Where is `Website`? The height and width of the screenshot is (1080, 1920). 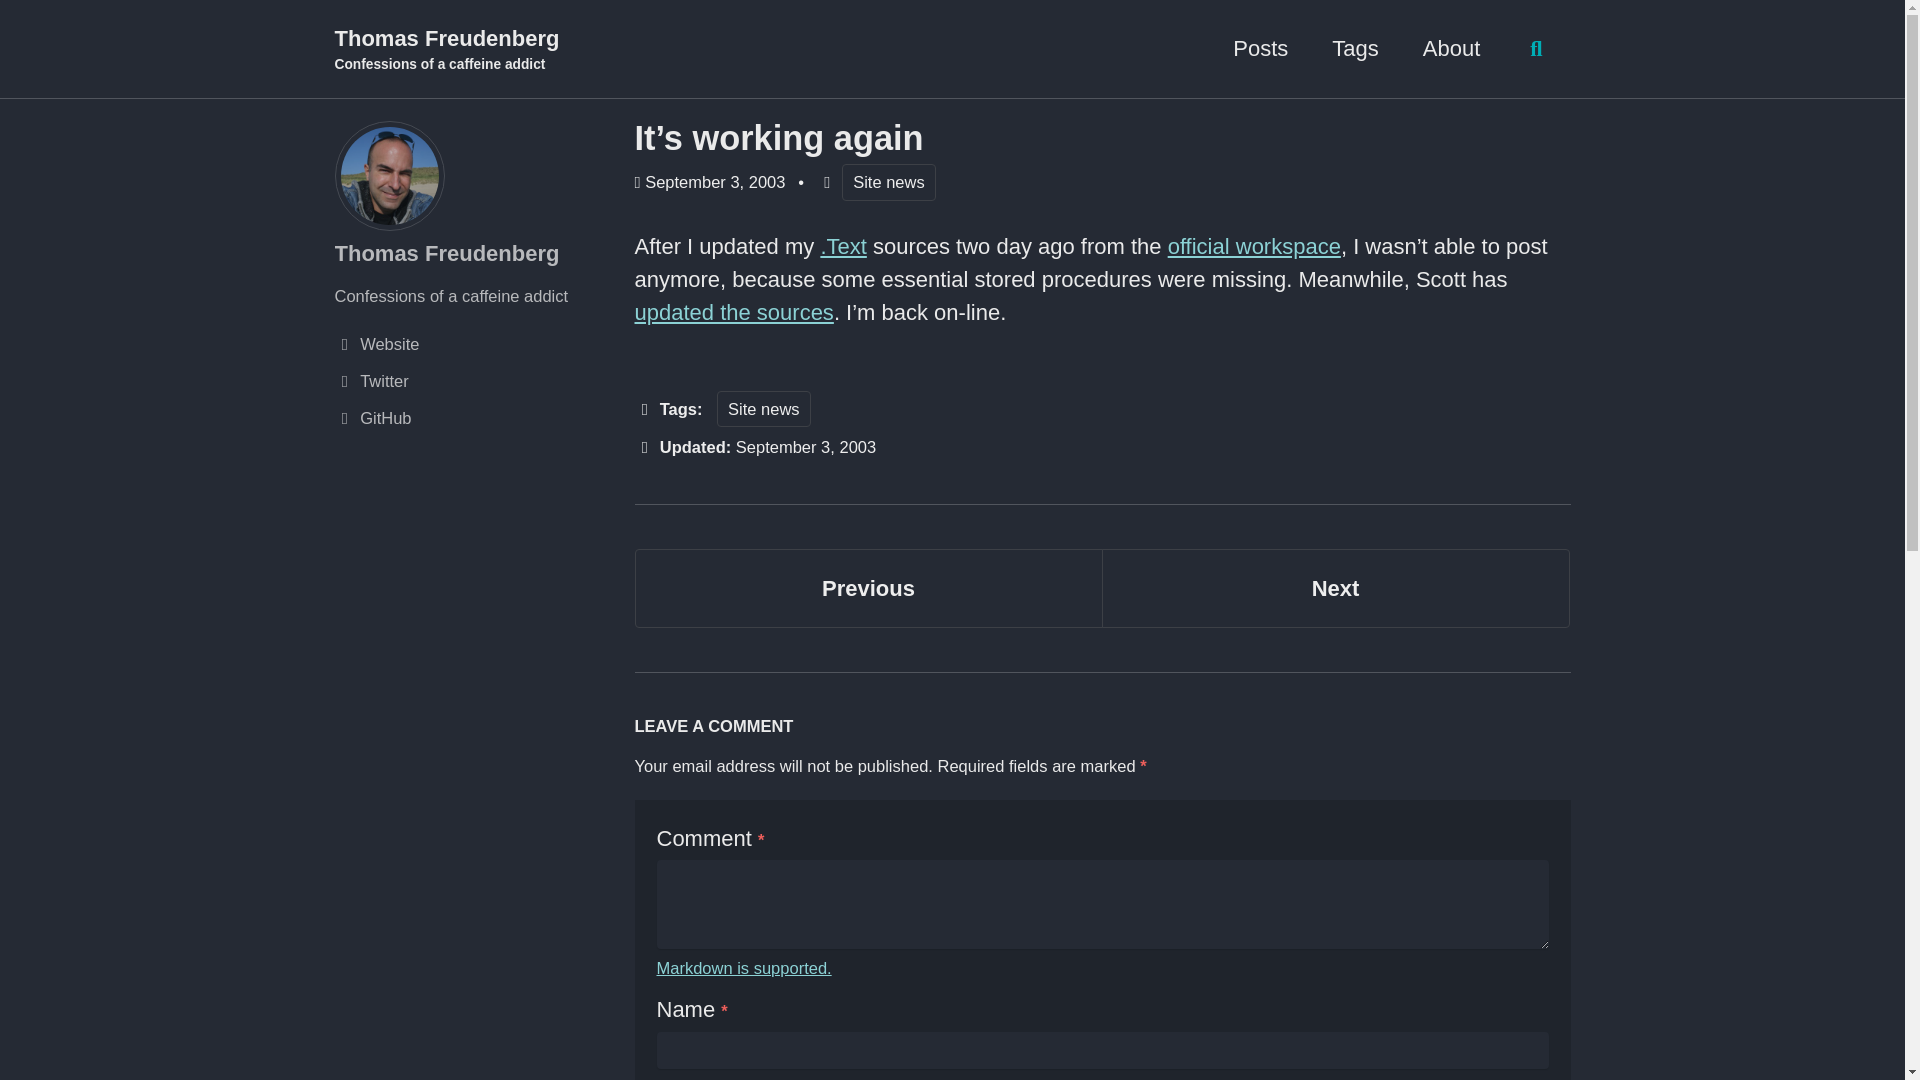
Website is located at coordinates (473, 344).